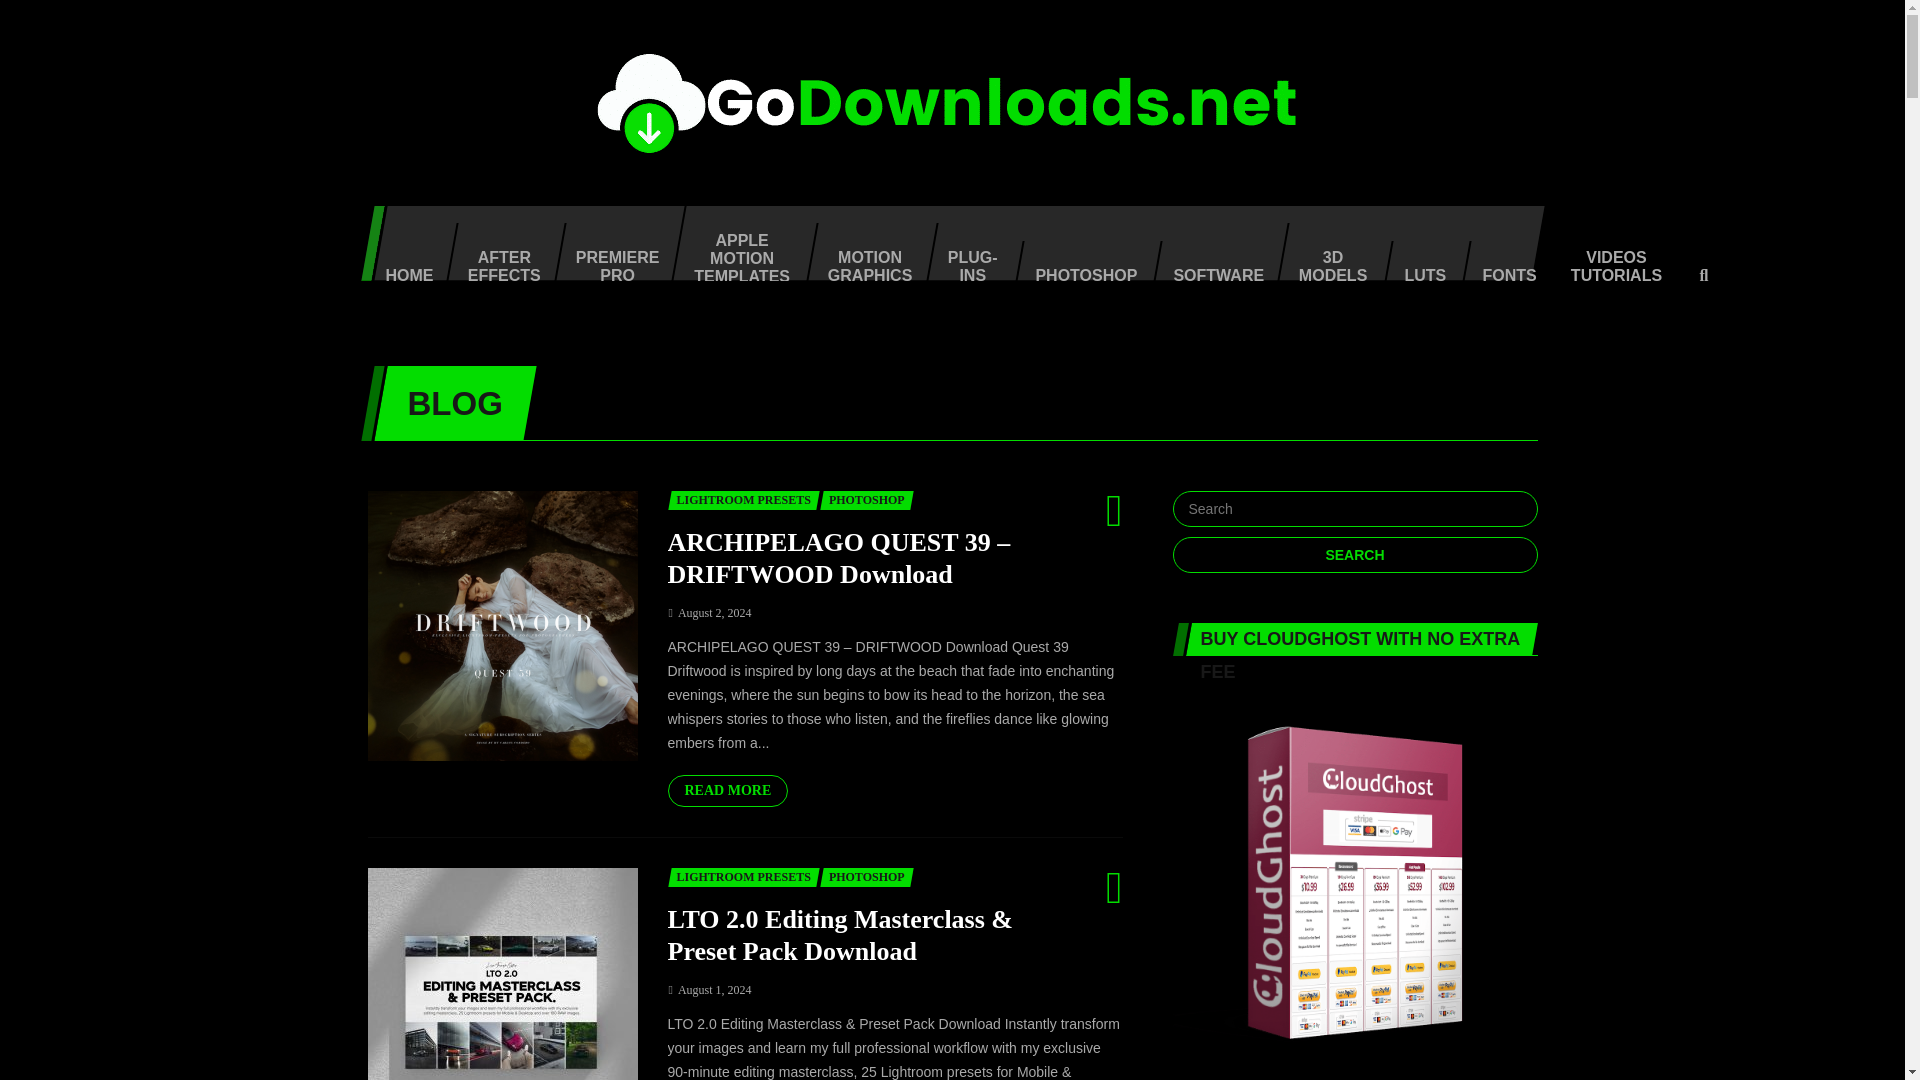  What do you see at coordinates (498, 260) in the screenshot?
I see `After Effects` at bounding box center [498, 260].